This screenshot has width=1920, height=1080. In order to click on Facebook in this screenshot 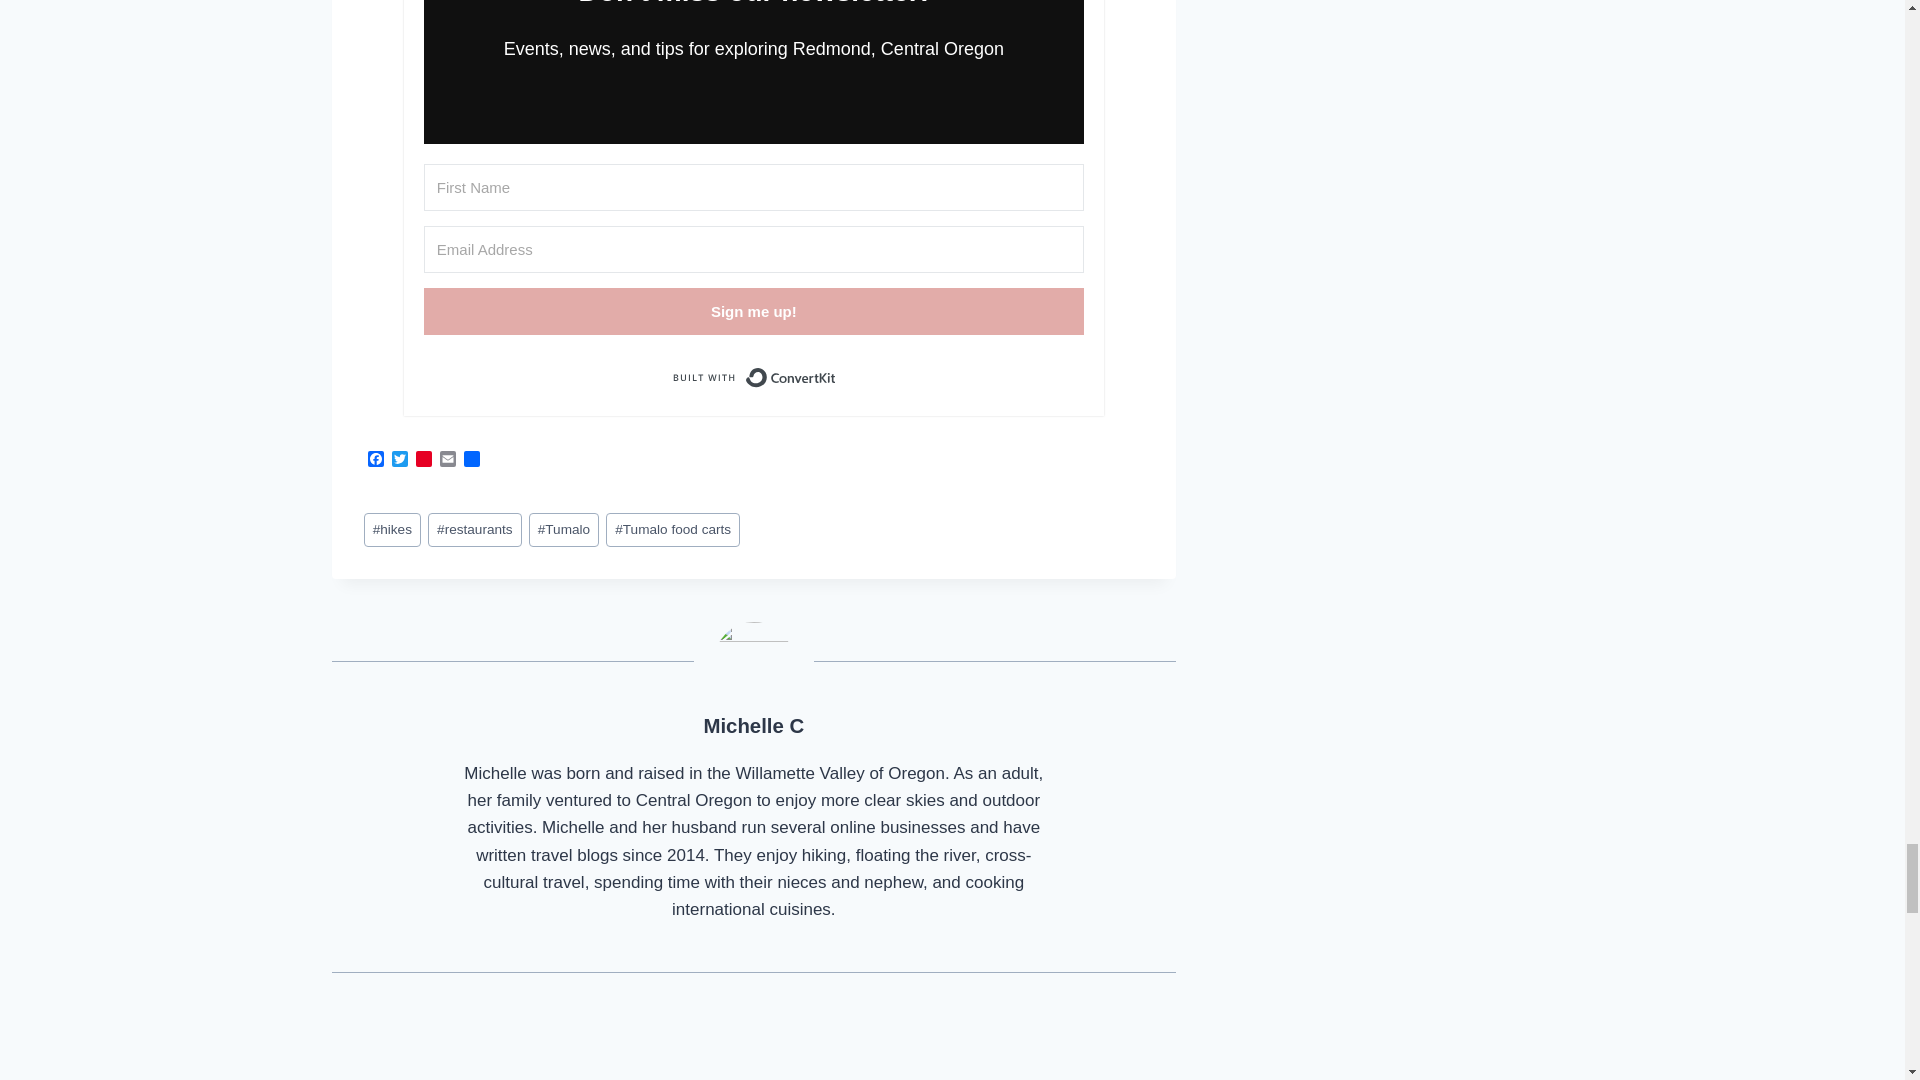, I will do `click(376, 460)`.